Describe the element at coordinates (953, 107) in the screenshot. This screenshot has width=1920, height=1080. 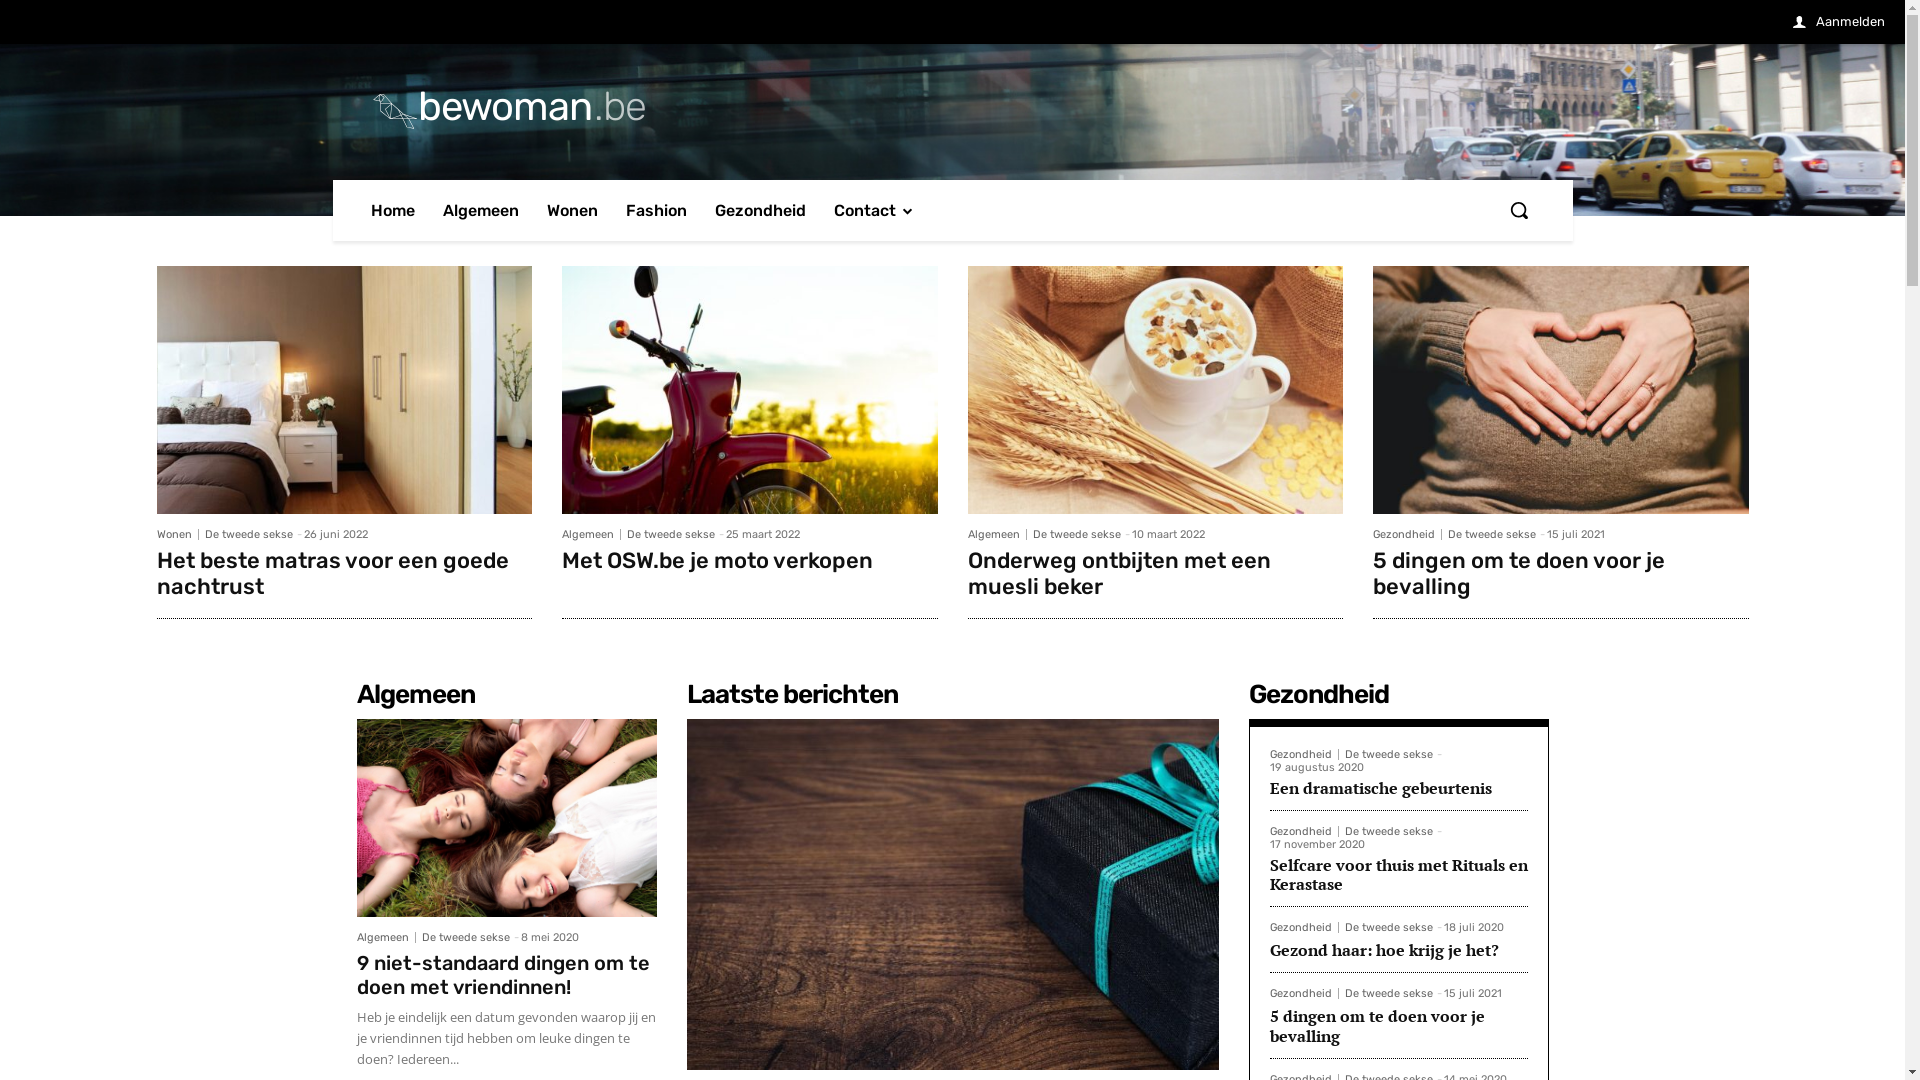
I see `bewoman
.be` at that location.